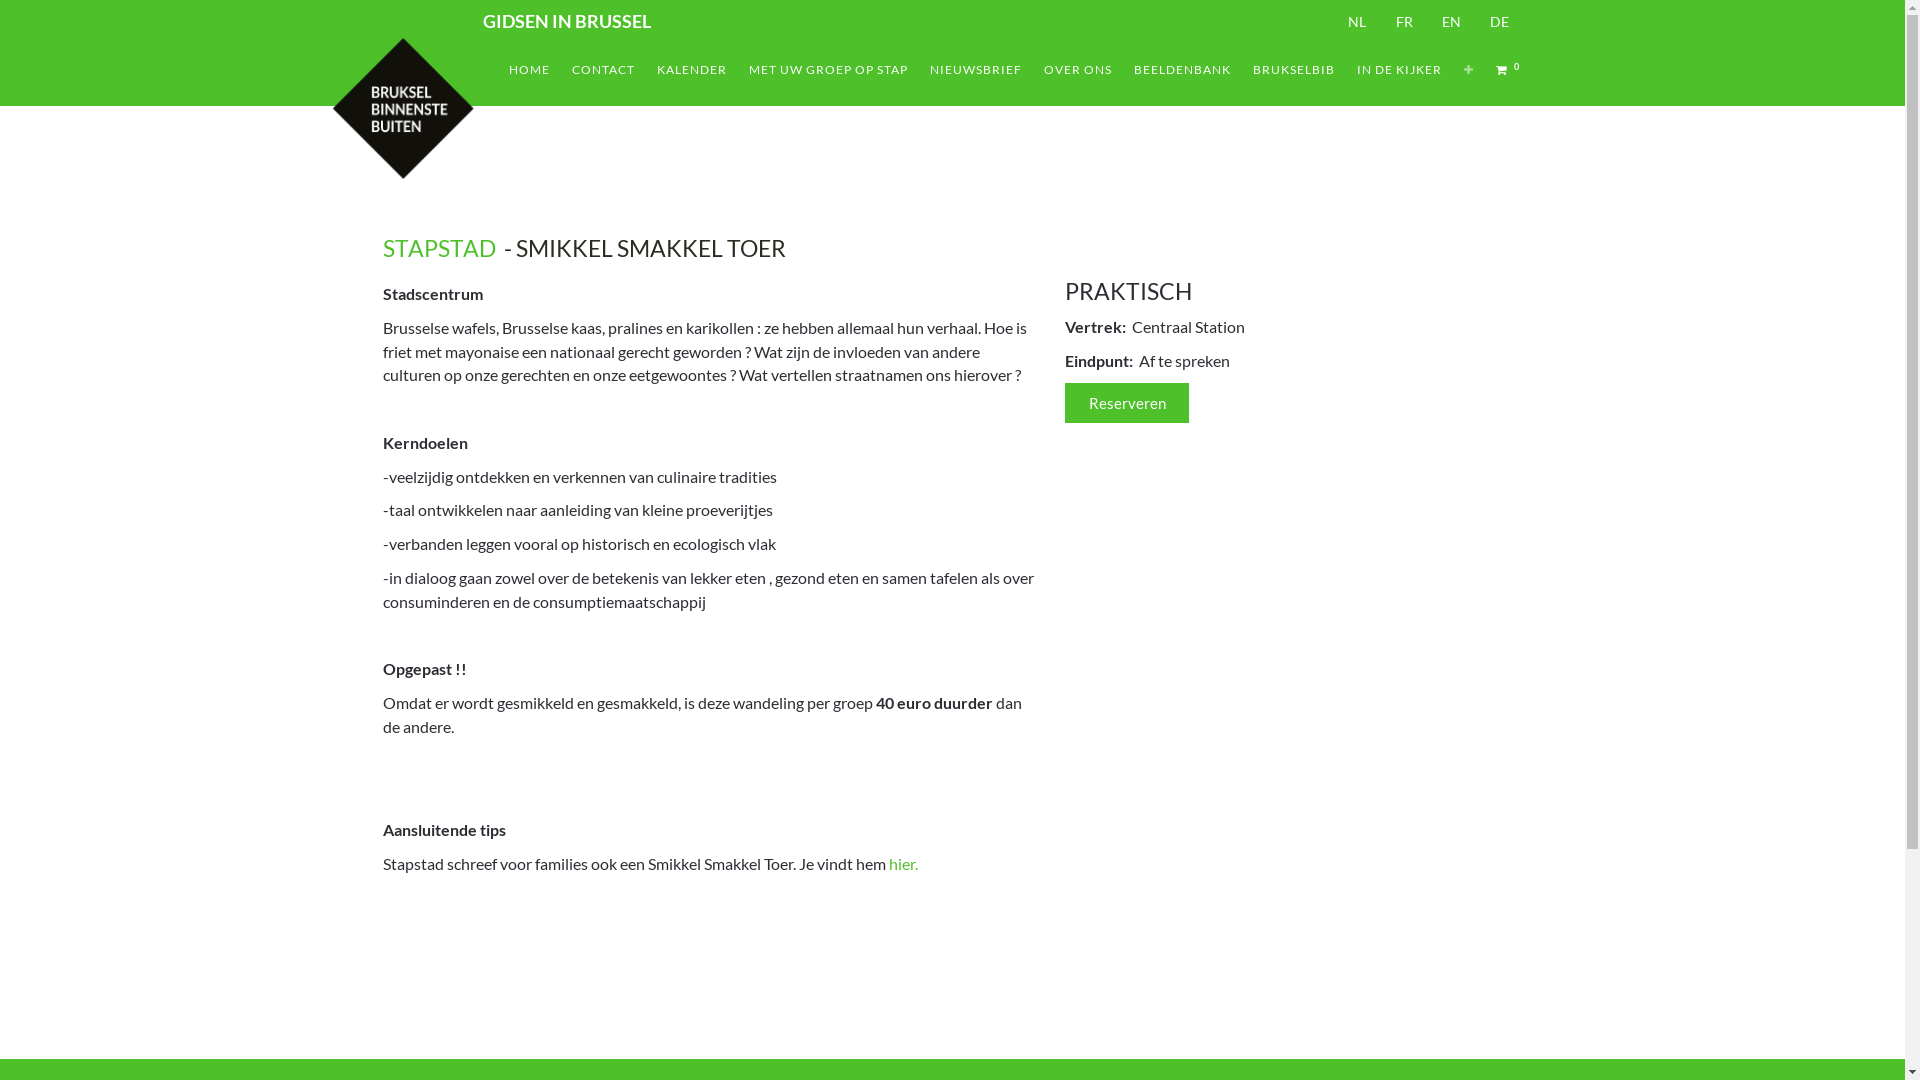 The height and width of the screenshot is (1080, 1920). Describe the element at coordinates (384, 898) in the screenshot. I see ` ` at that location.